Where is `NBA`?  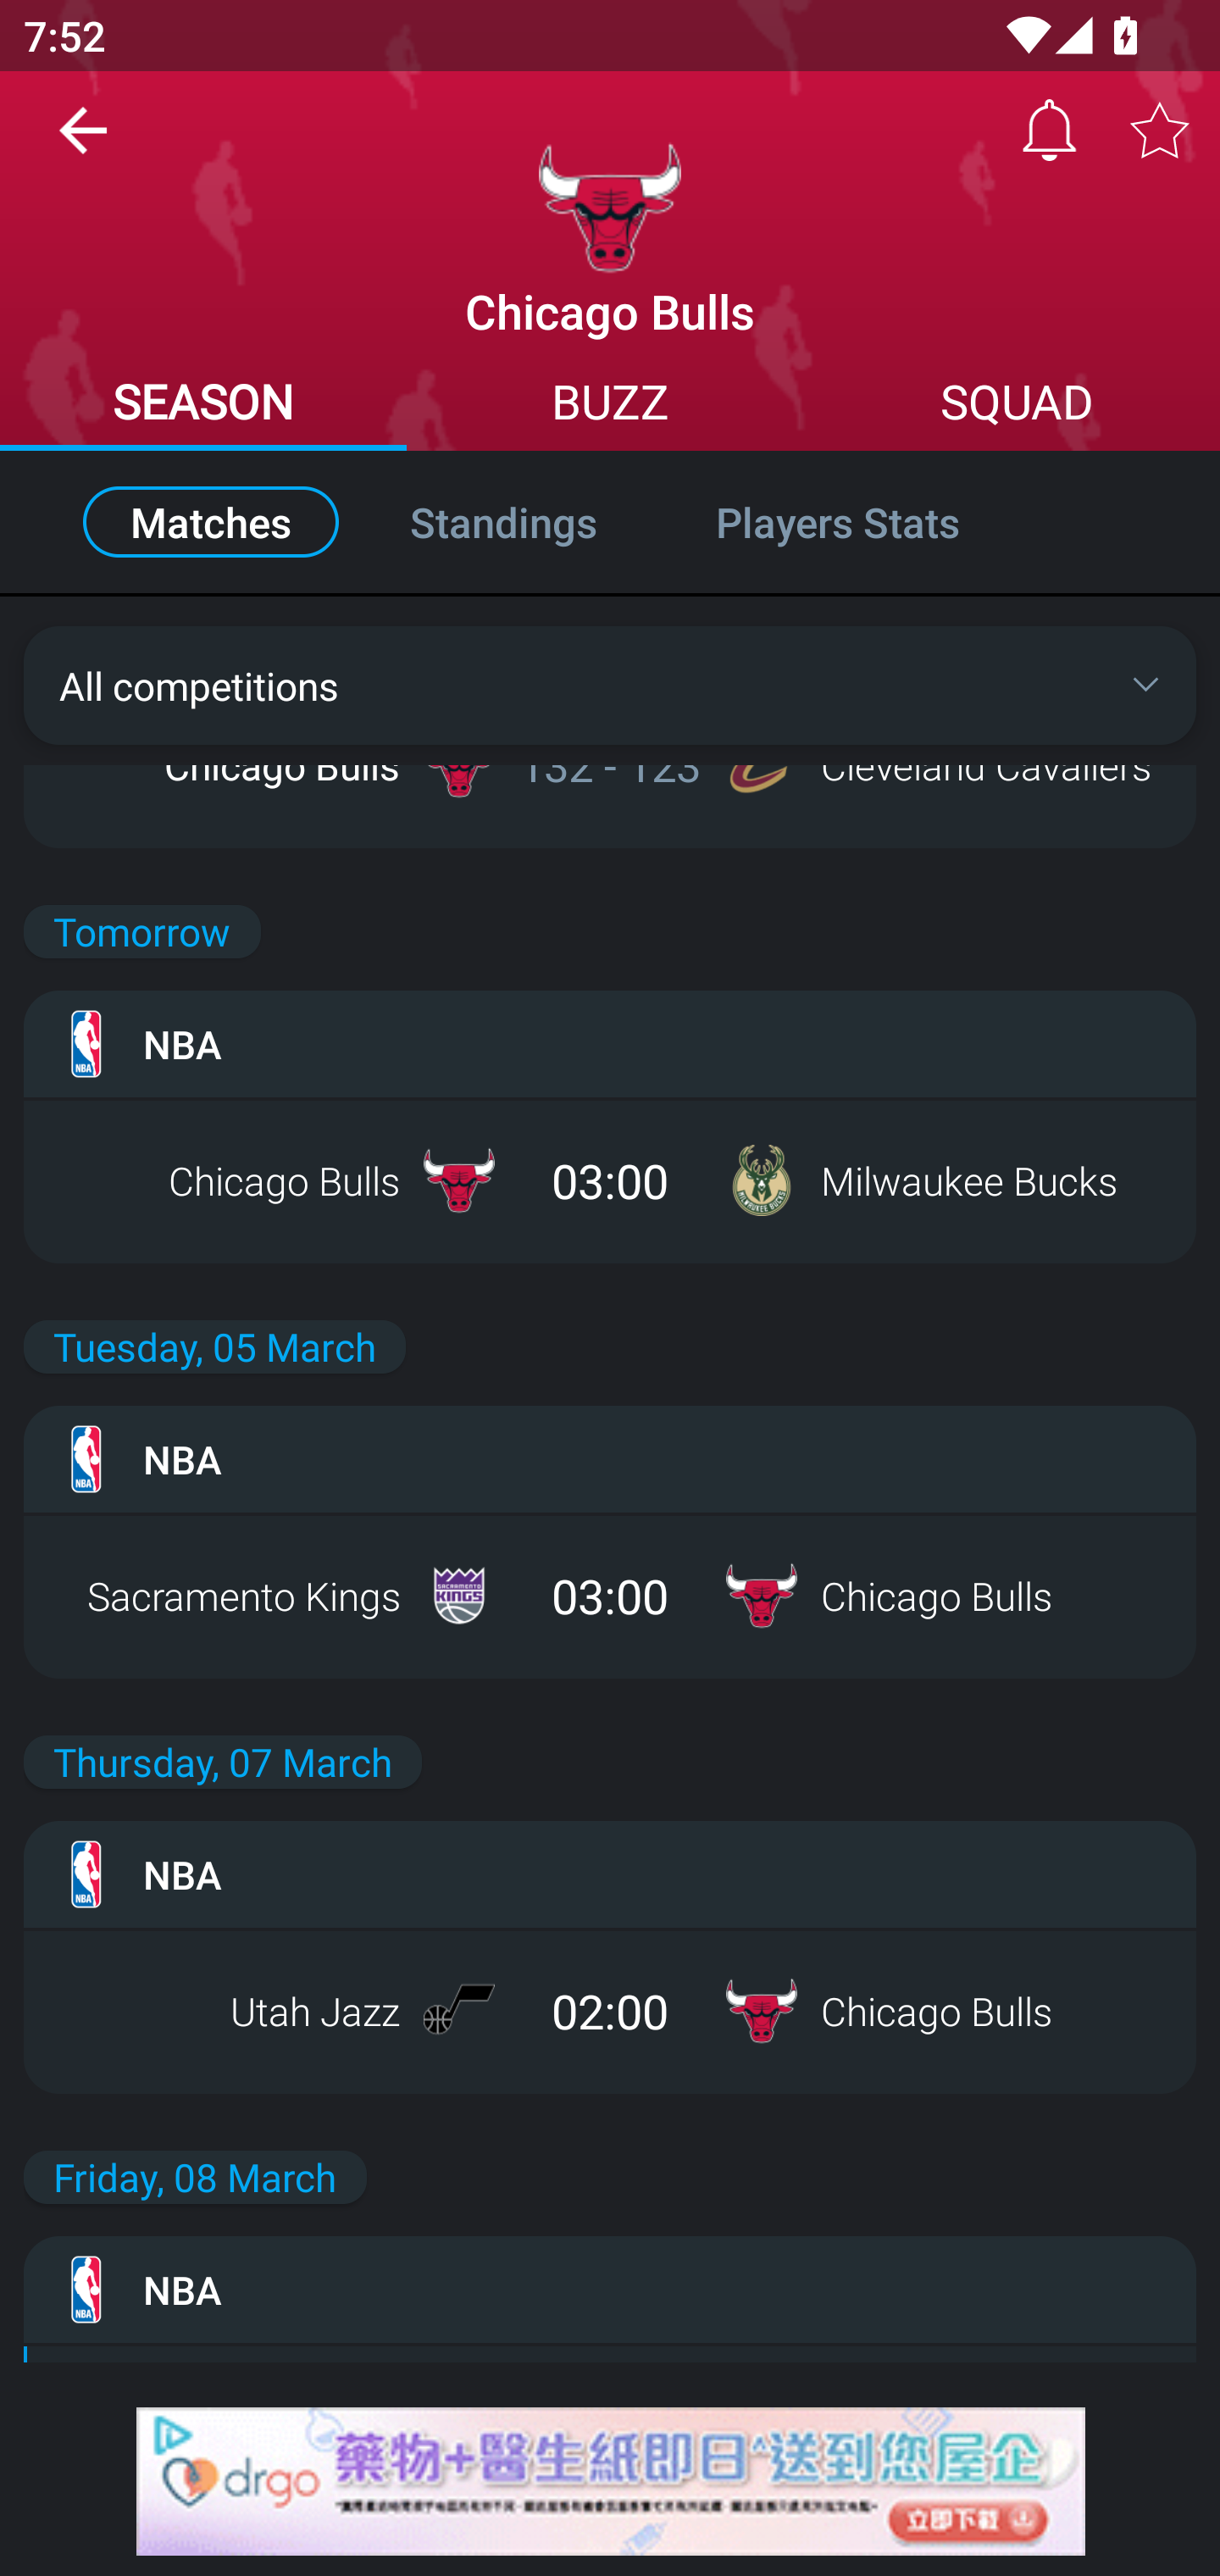 NBA is located at coordinates (610, 1874).